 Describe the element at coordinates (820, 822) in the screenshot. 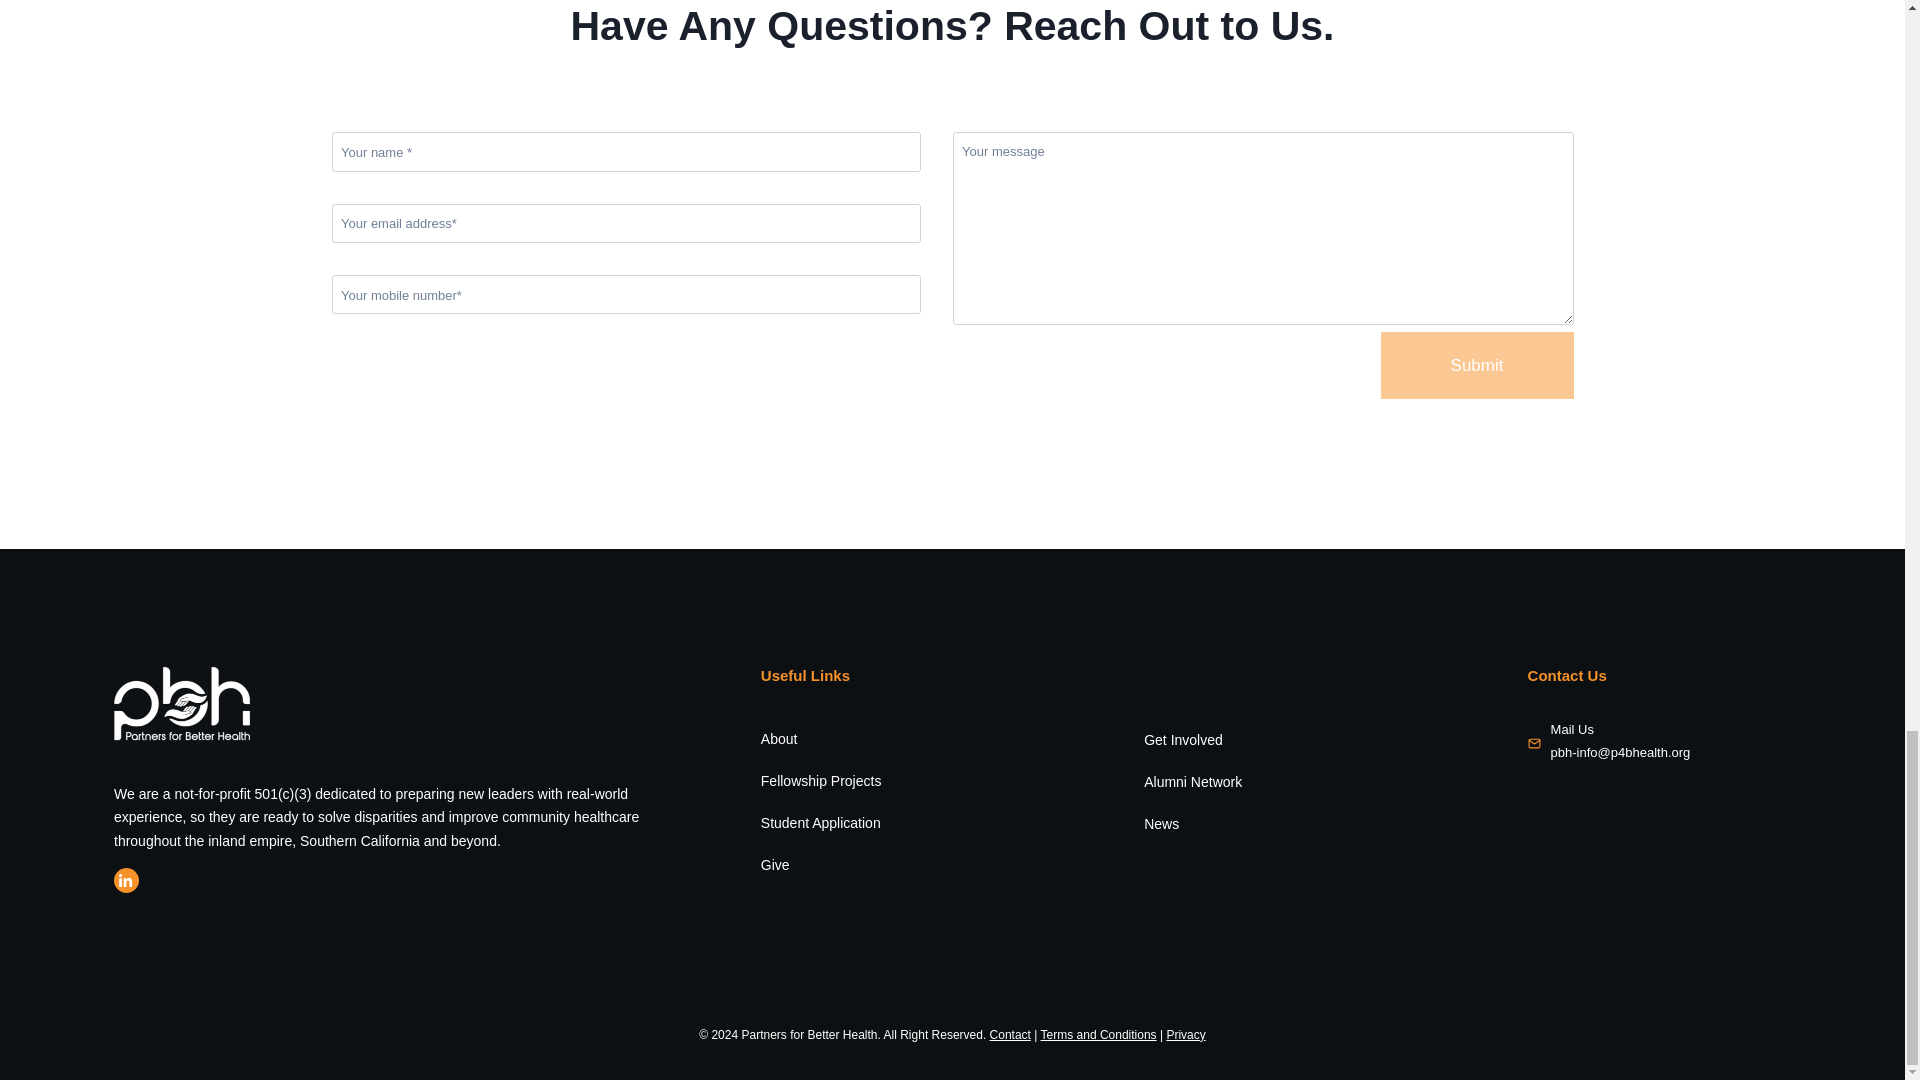

I see `Student Application` at that location.